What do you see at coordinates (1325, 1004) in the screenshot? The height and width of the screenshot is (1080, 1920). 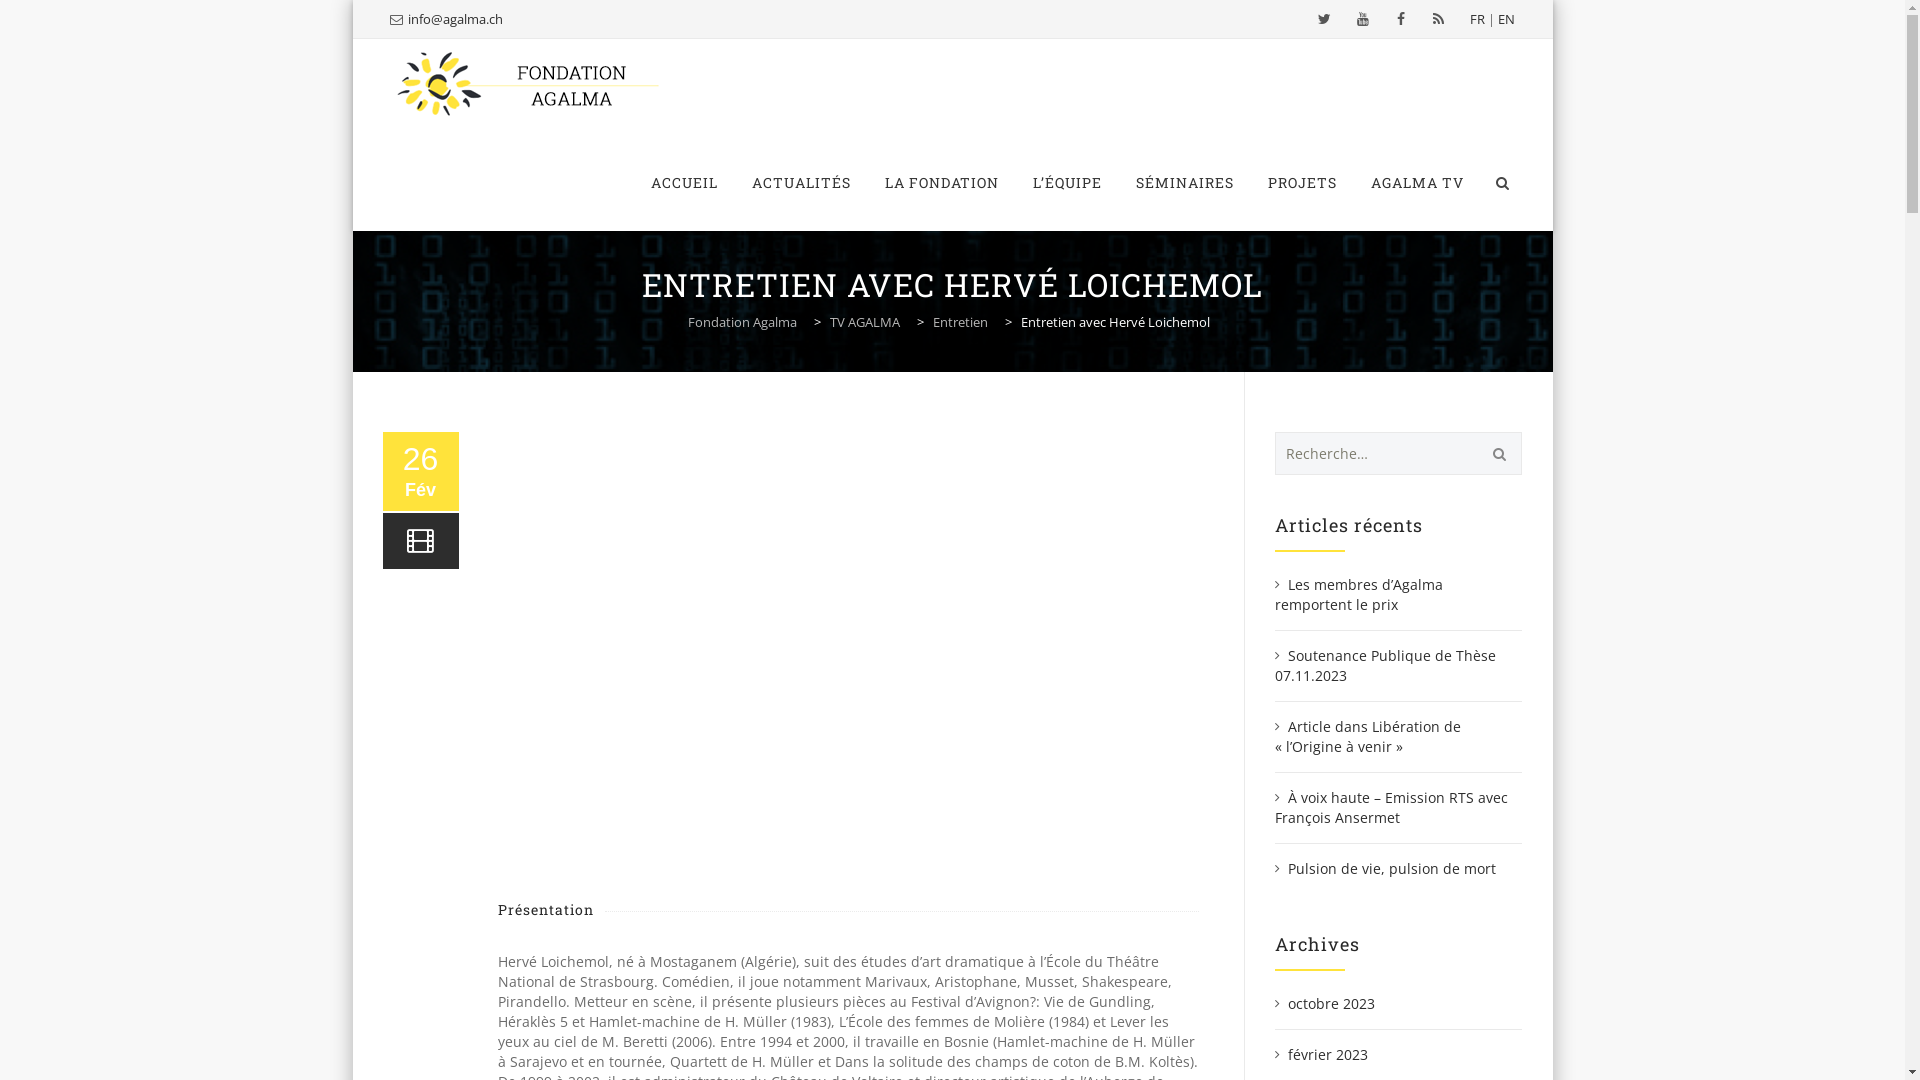 I see `octobre 2023` at bounding box center [1325, 1004].